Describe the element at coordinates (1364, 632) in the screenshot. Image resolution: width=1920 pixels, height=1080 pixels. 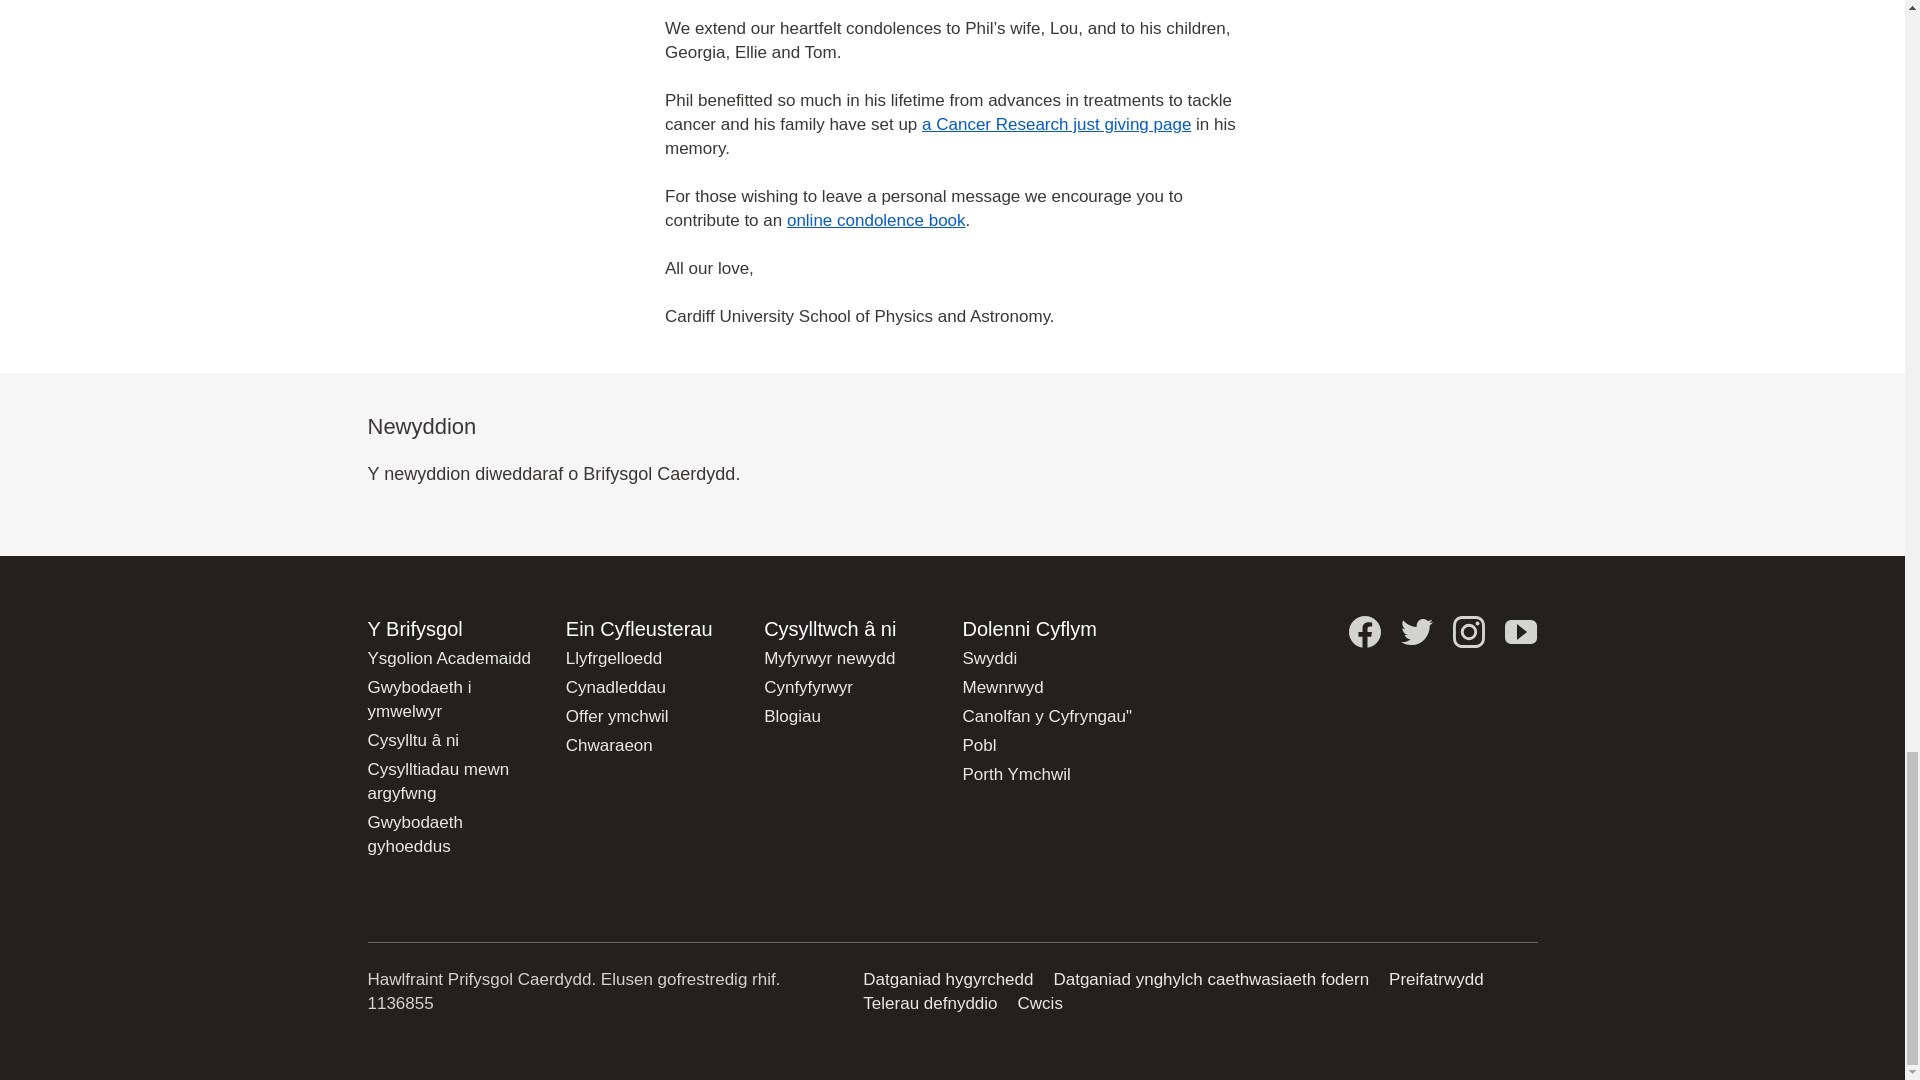
I see `facebook` at that location.